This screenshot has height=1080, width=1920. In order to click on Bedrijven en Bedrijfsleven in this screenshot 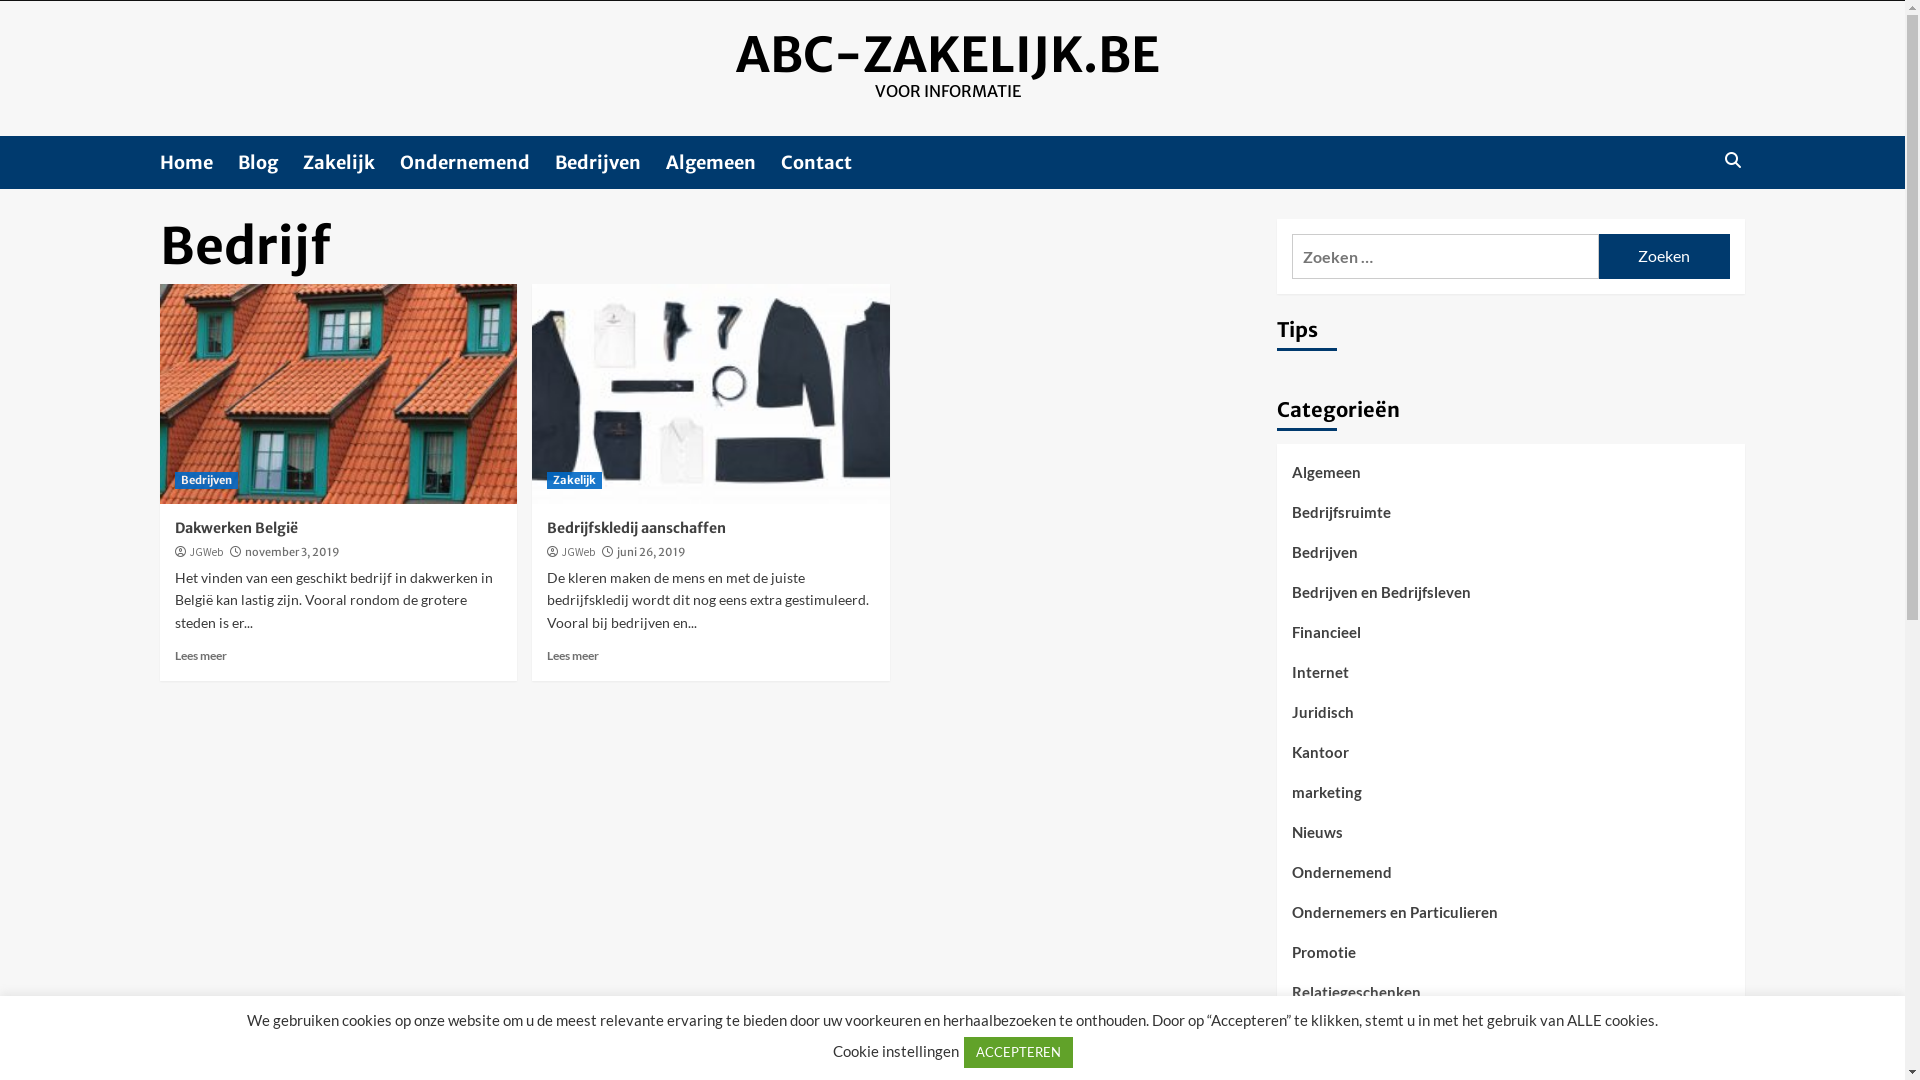, I will do `click(1382, 600)`.